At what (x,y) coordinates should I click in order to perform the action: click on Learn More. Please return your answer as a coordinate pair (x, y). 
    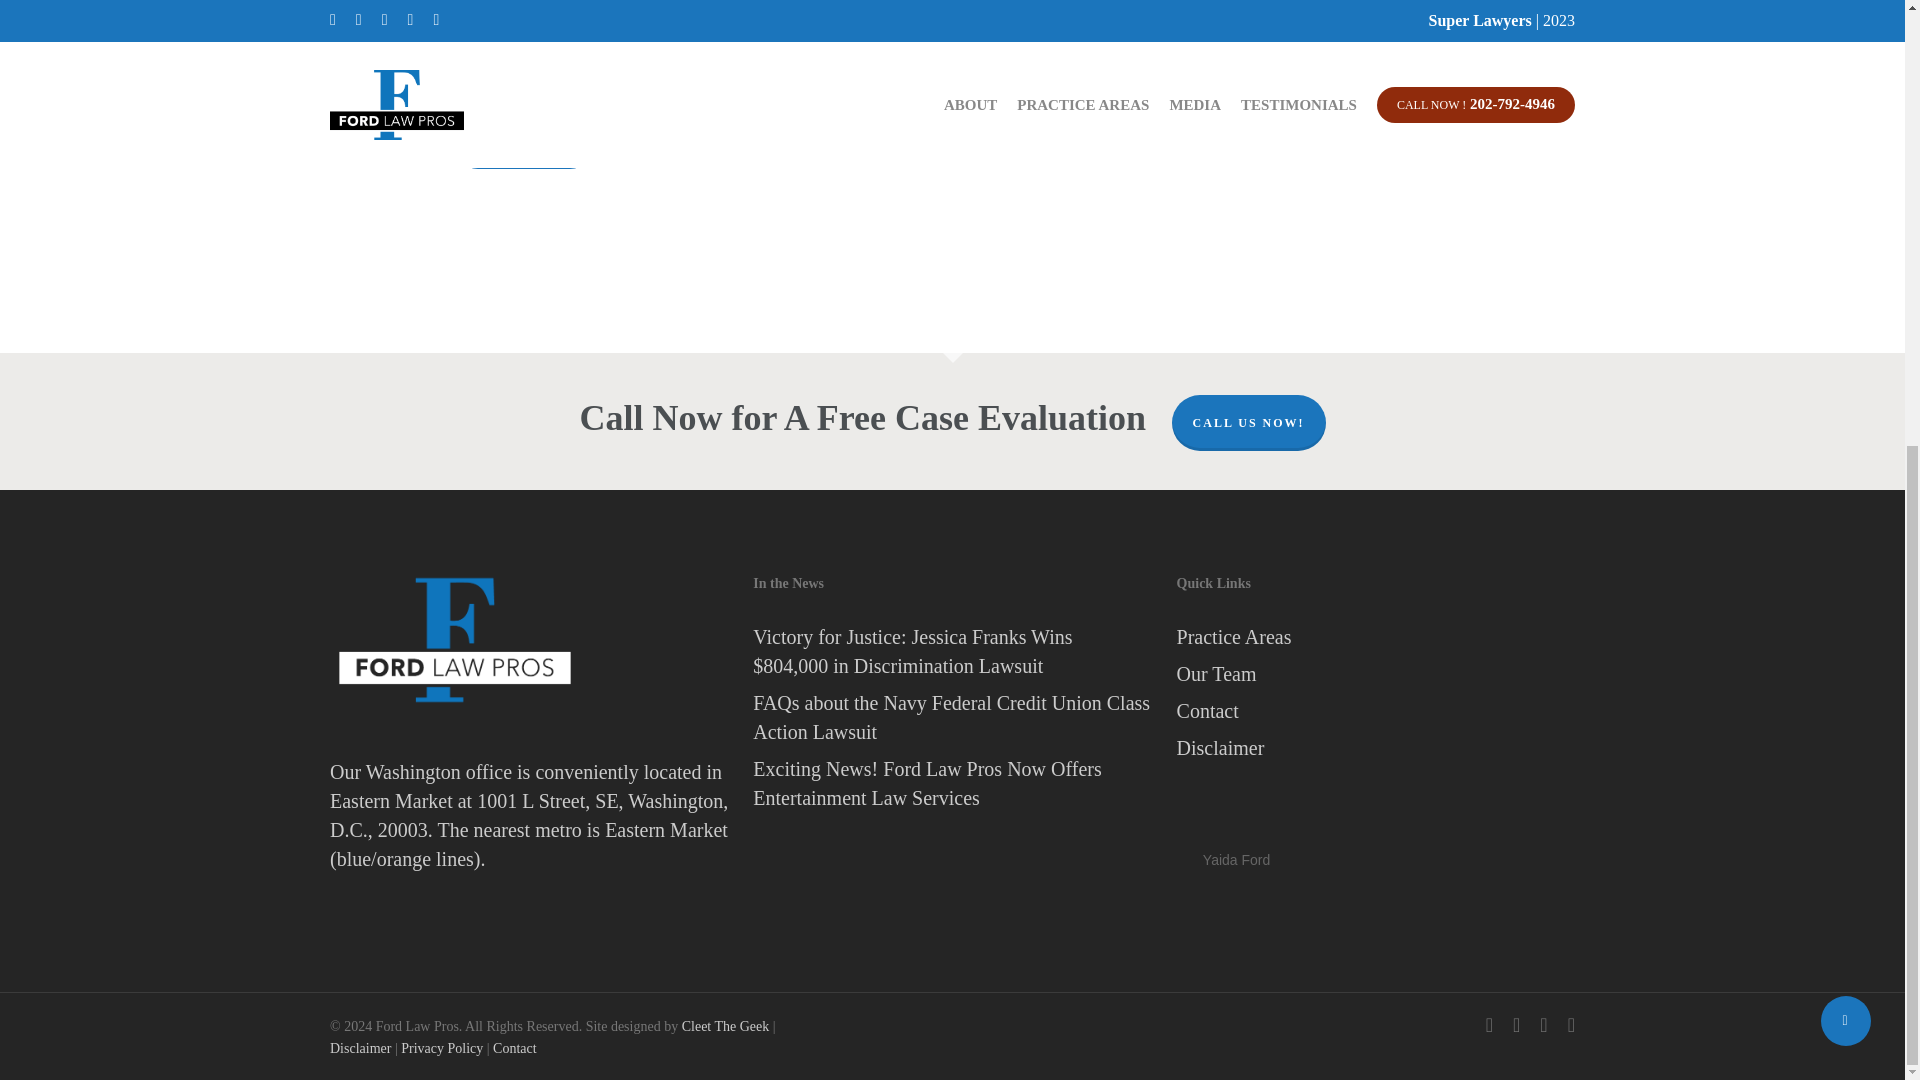
    Looking at the image, I should click on (524, 143).